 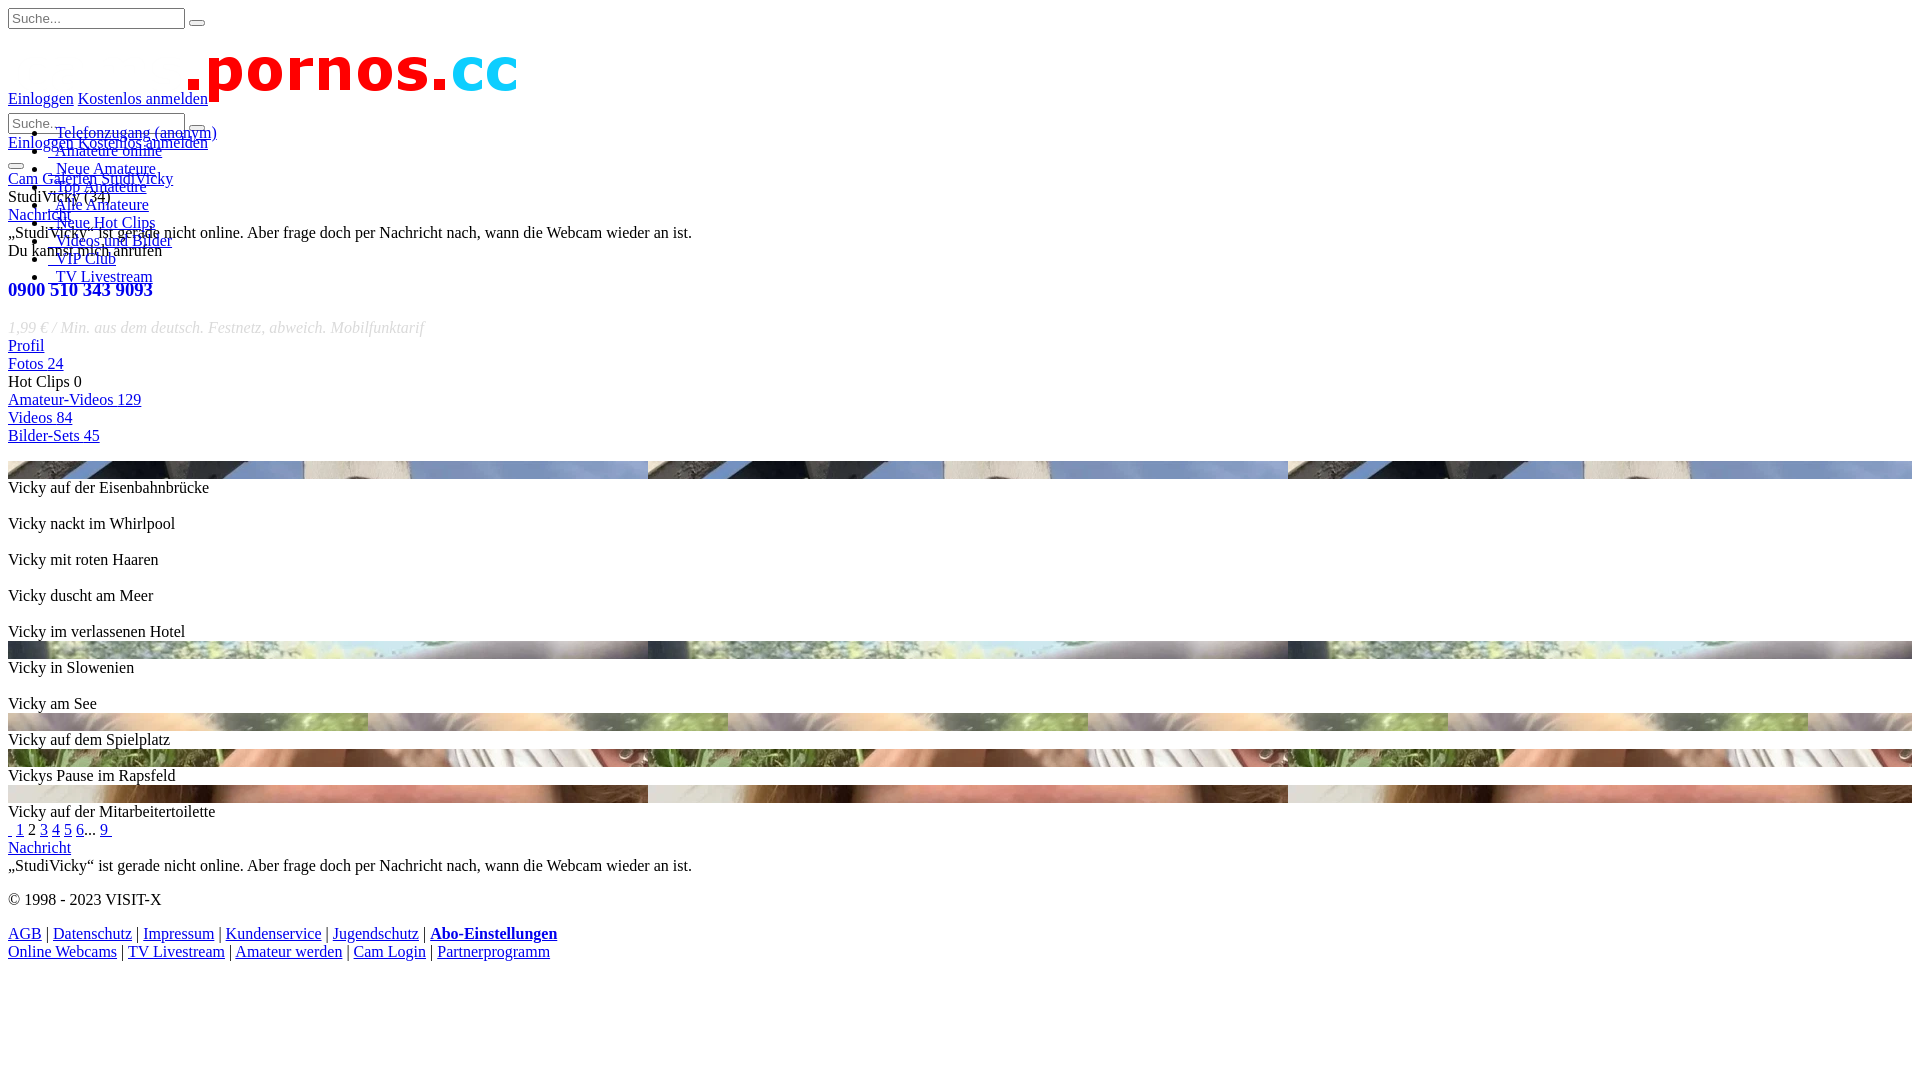 I want to click on 9, so click(x=104, y=830).